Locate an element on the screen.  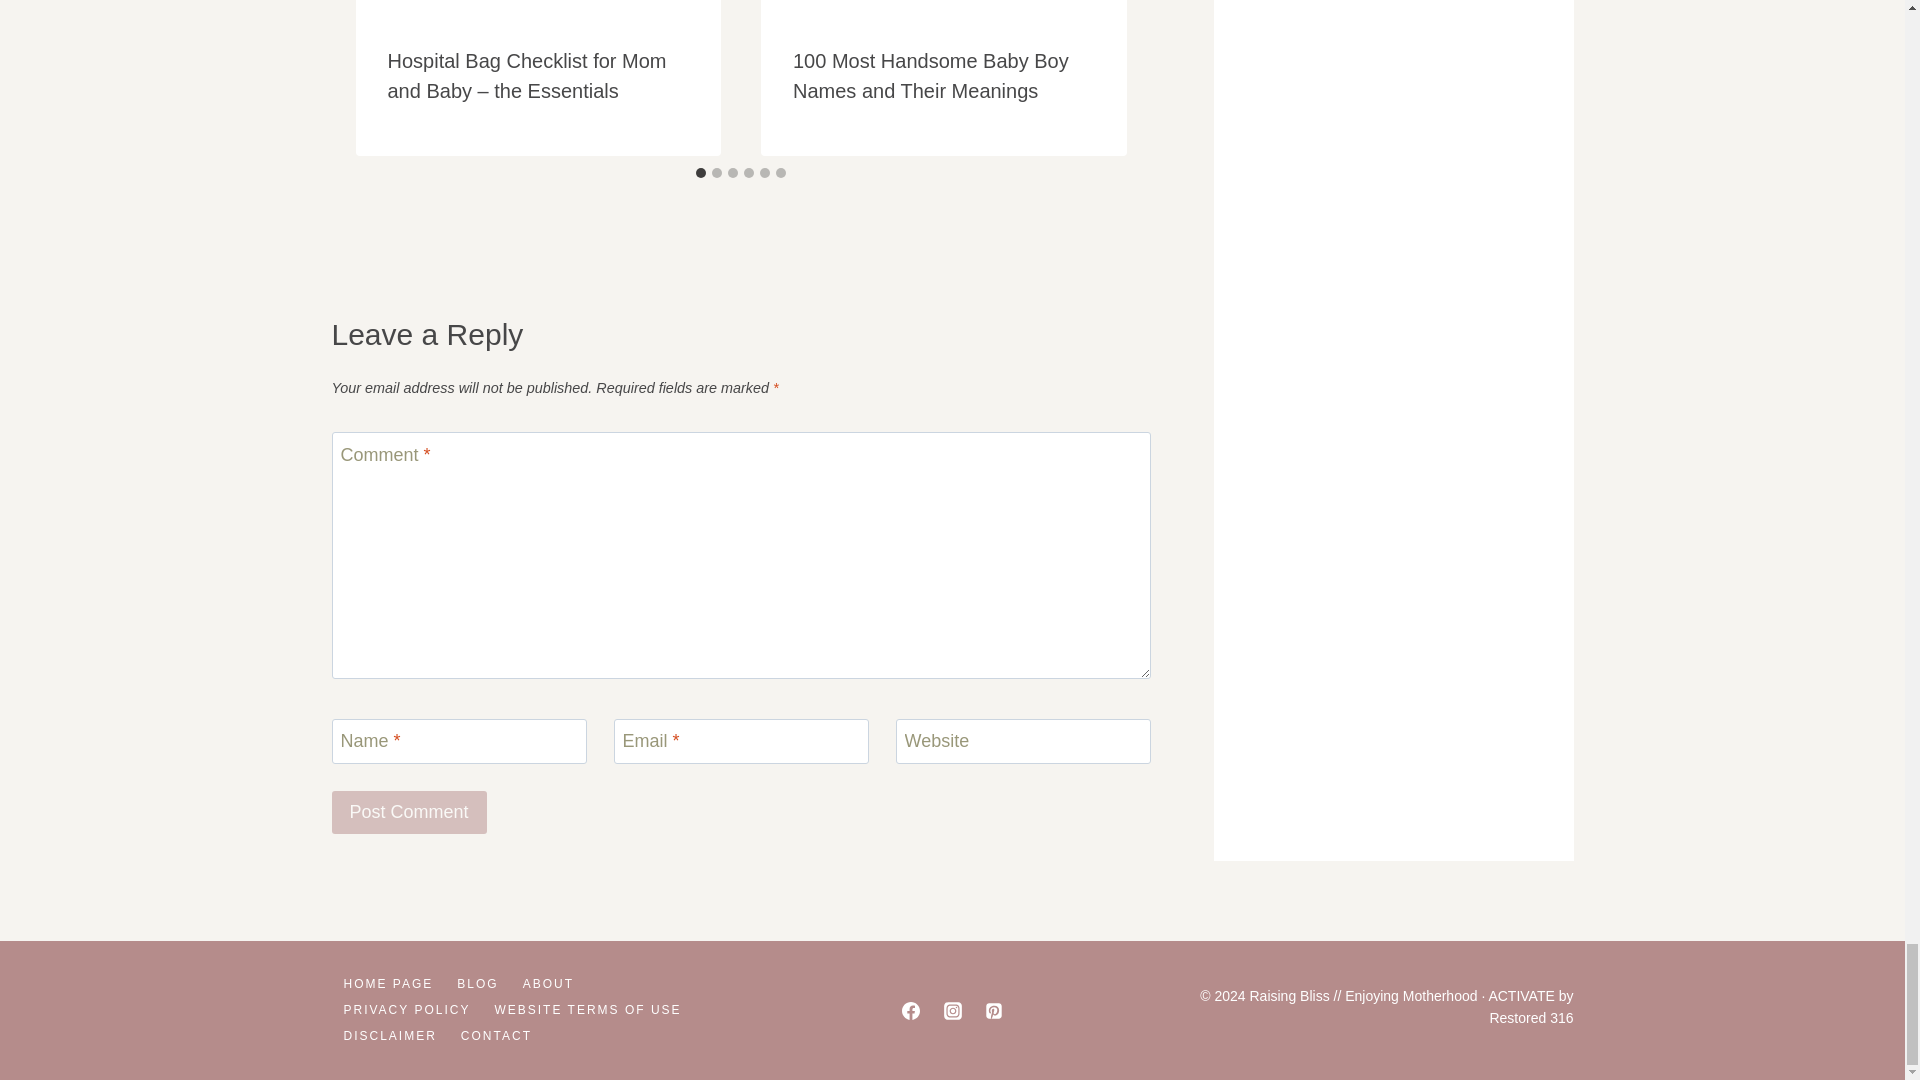
Post Comment is located at coordinates (410, 812).